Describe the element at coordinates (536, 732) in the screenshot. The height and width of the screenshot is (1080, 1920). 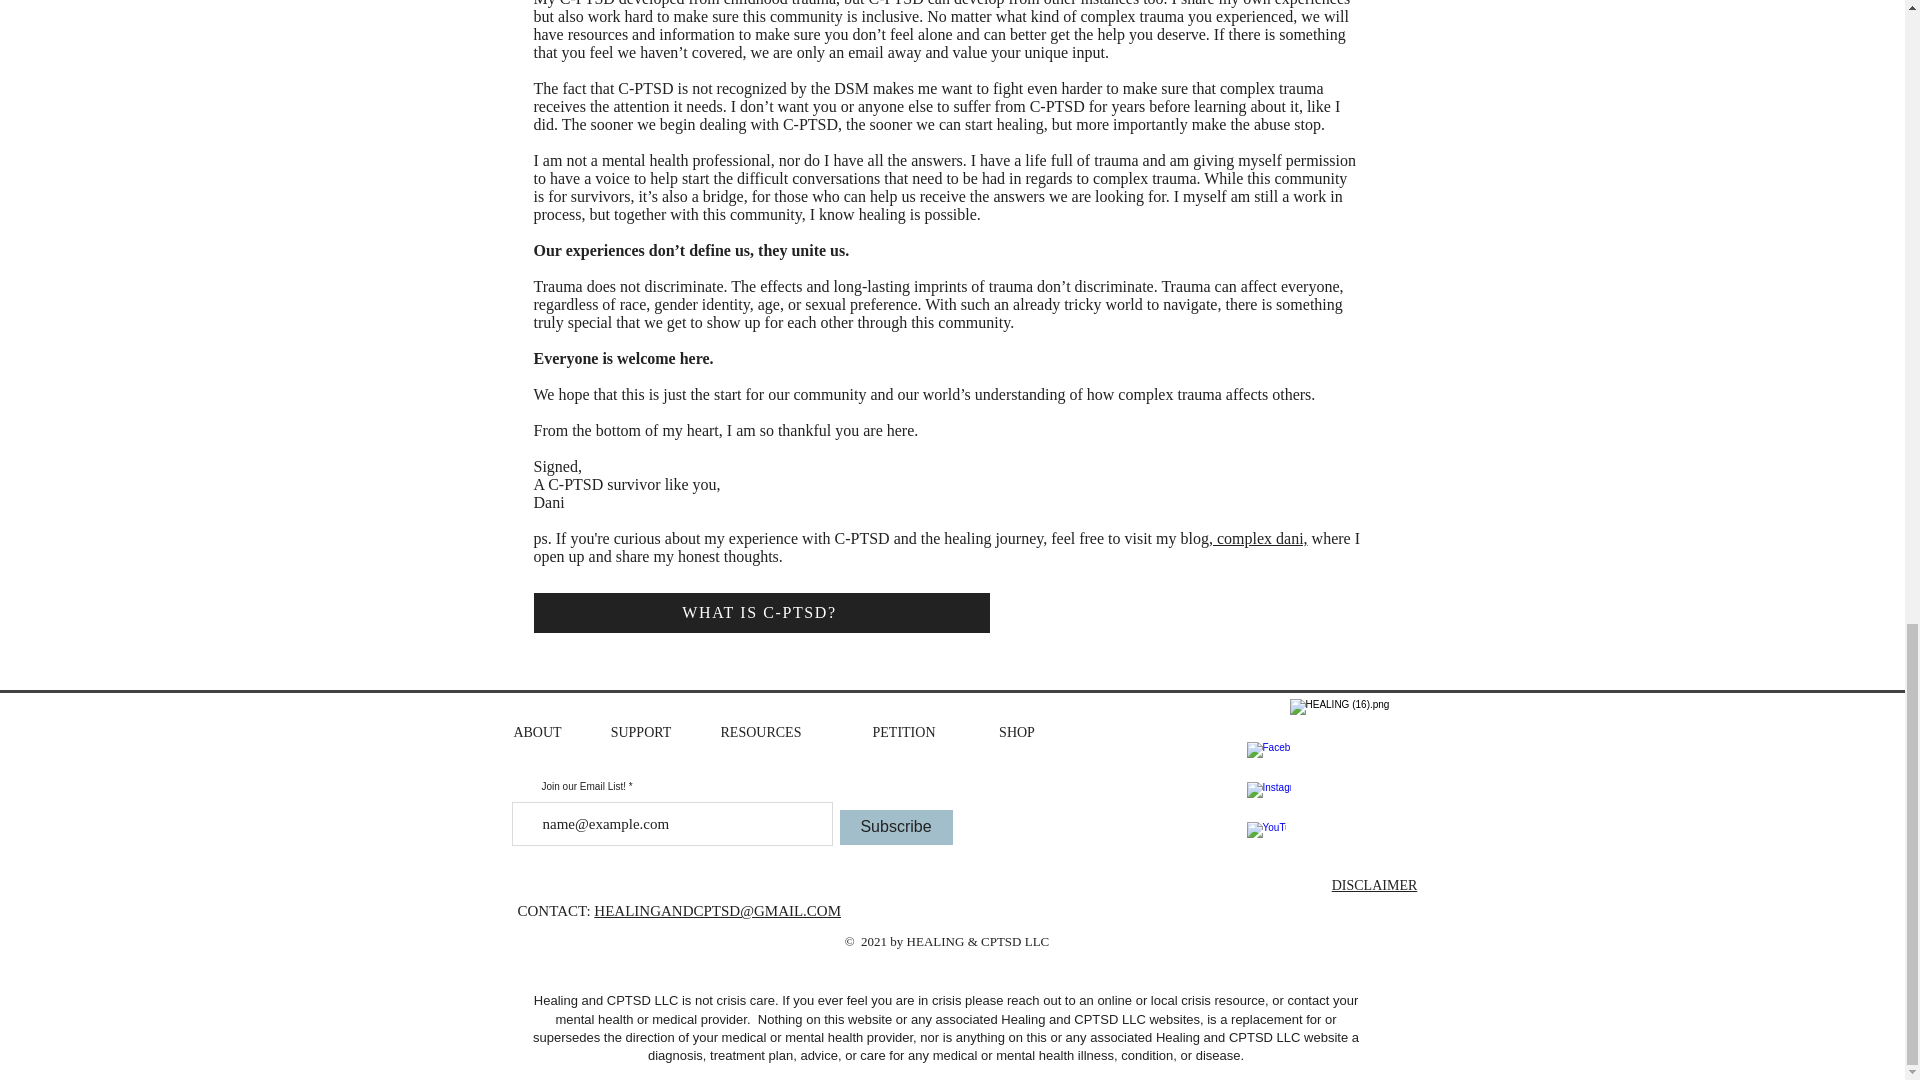
I see `ABOUT` at that location.